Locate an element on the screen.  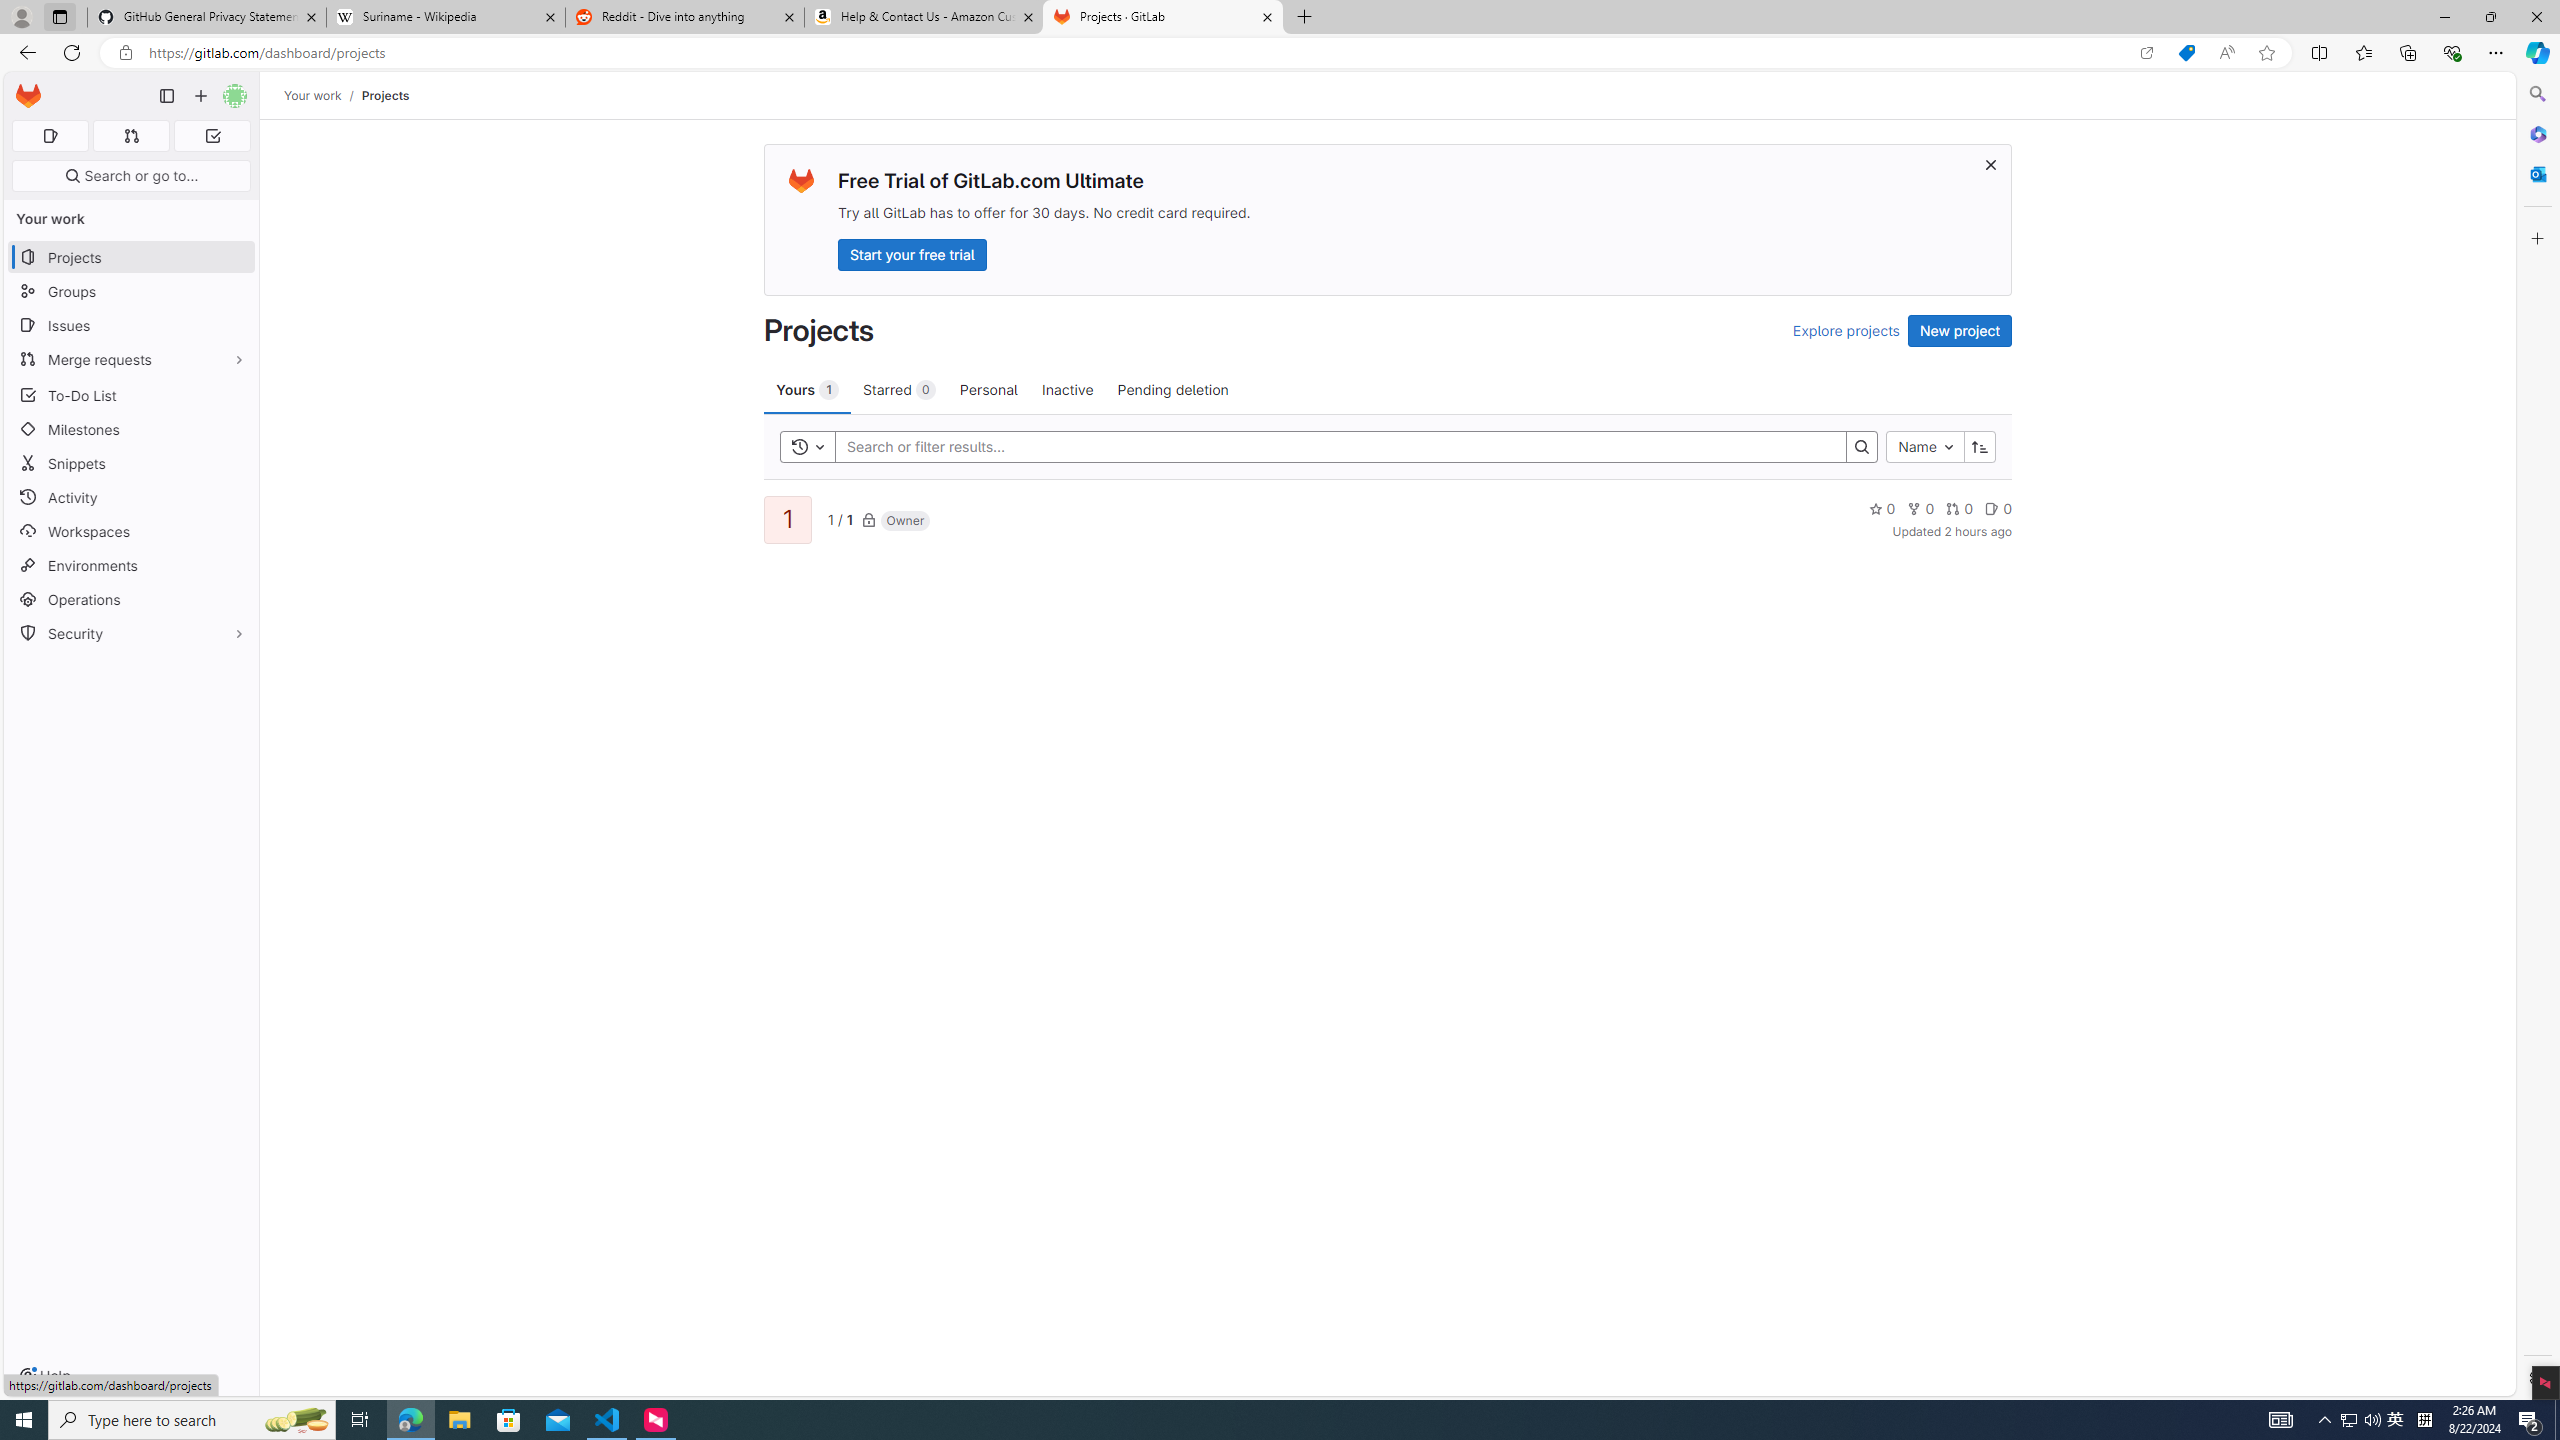
Class: s14 gl-mr-2 is located at coordinates (1992, 508).